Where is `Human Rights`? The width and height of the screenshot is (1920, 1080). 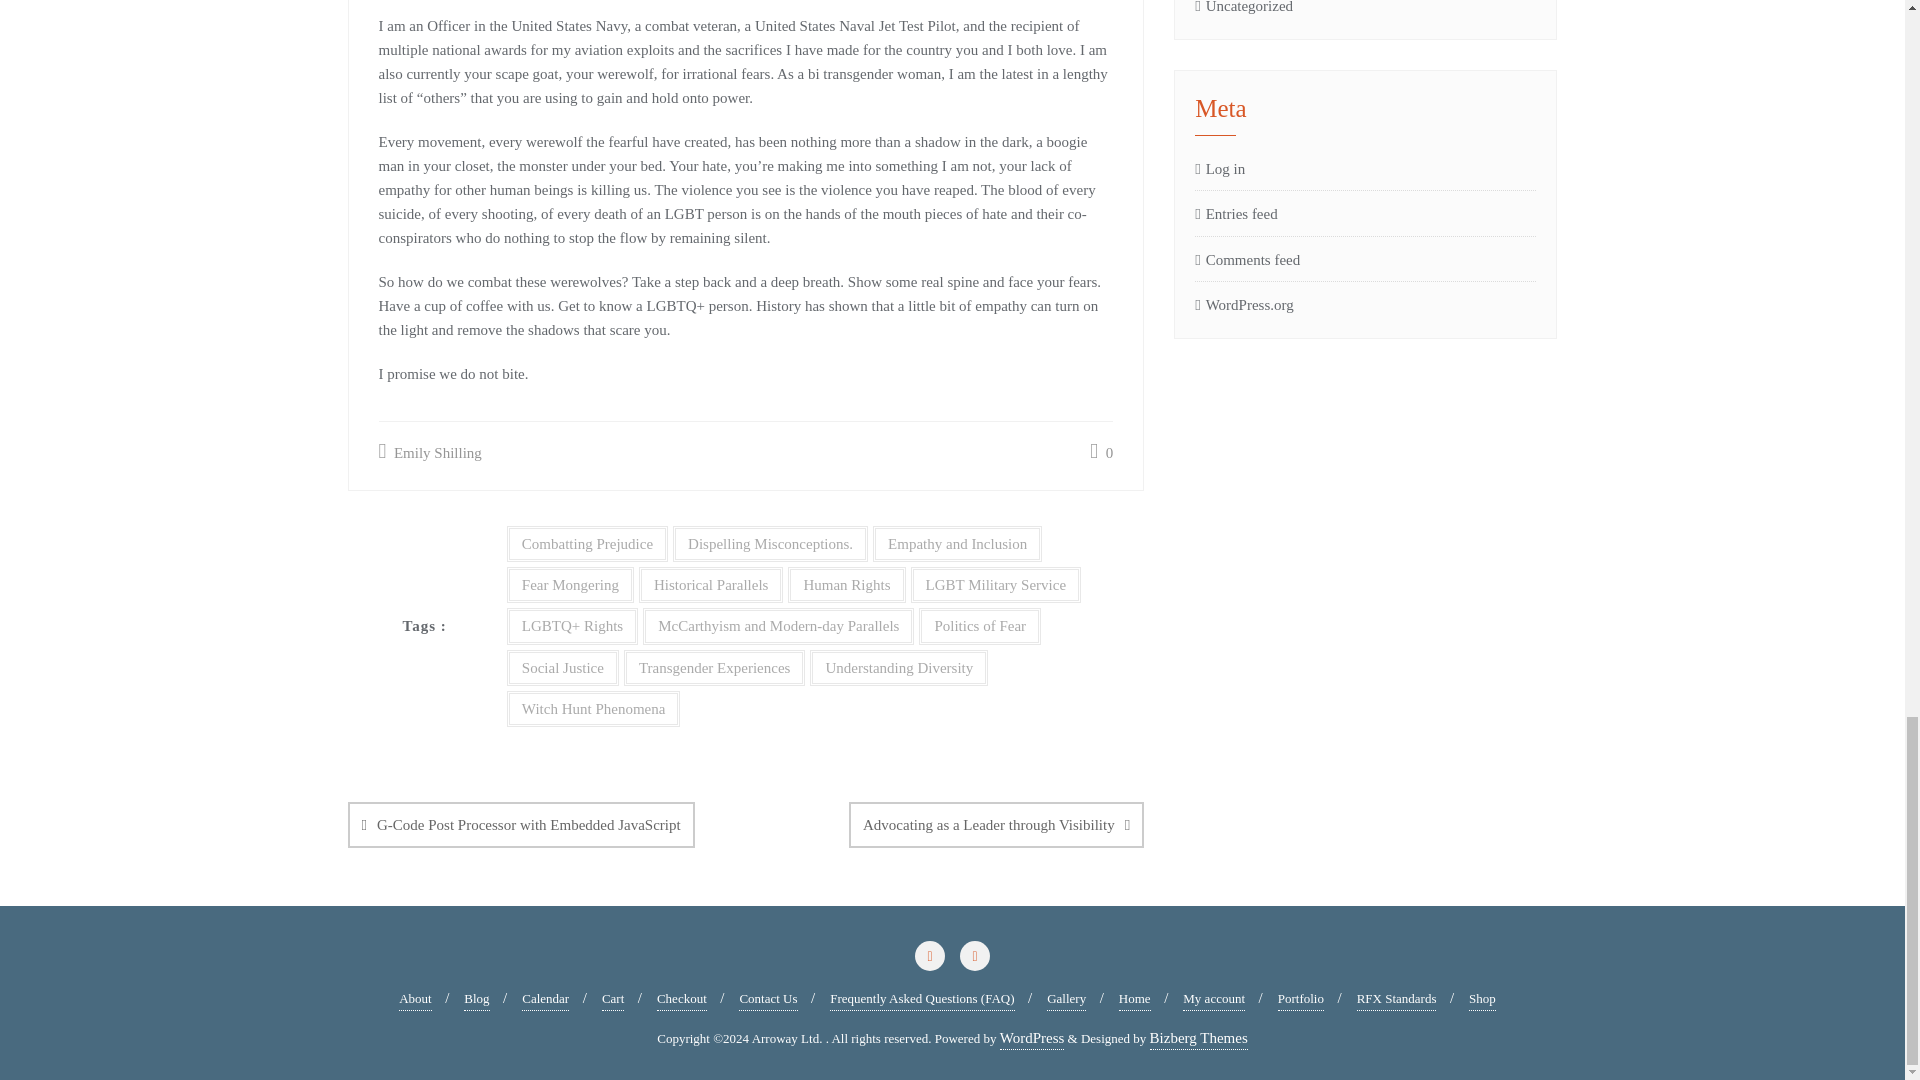 Human Rights is located at coordinates (846, 584).